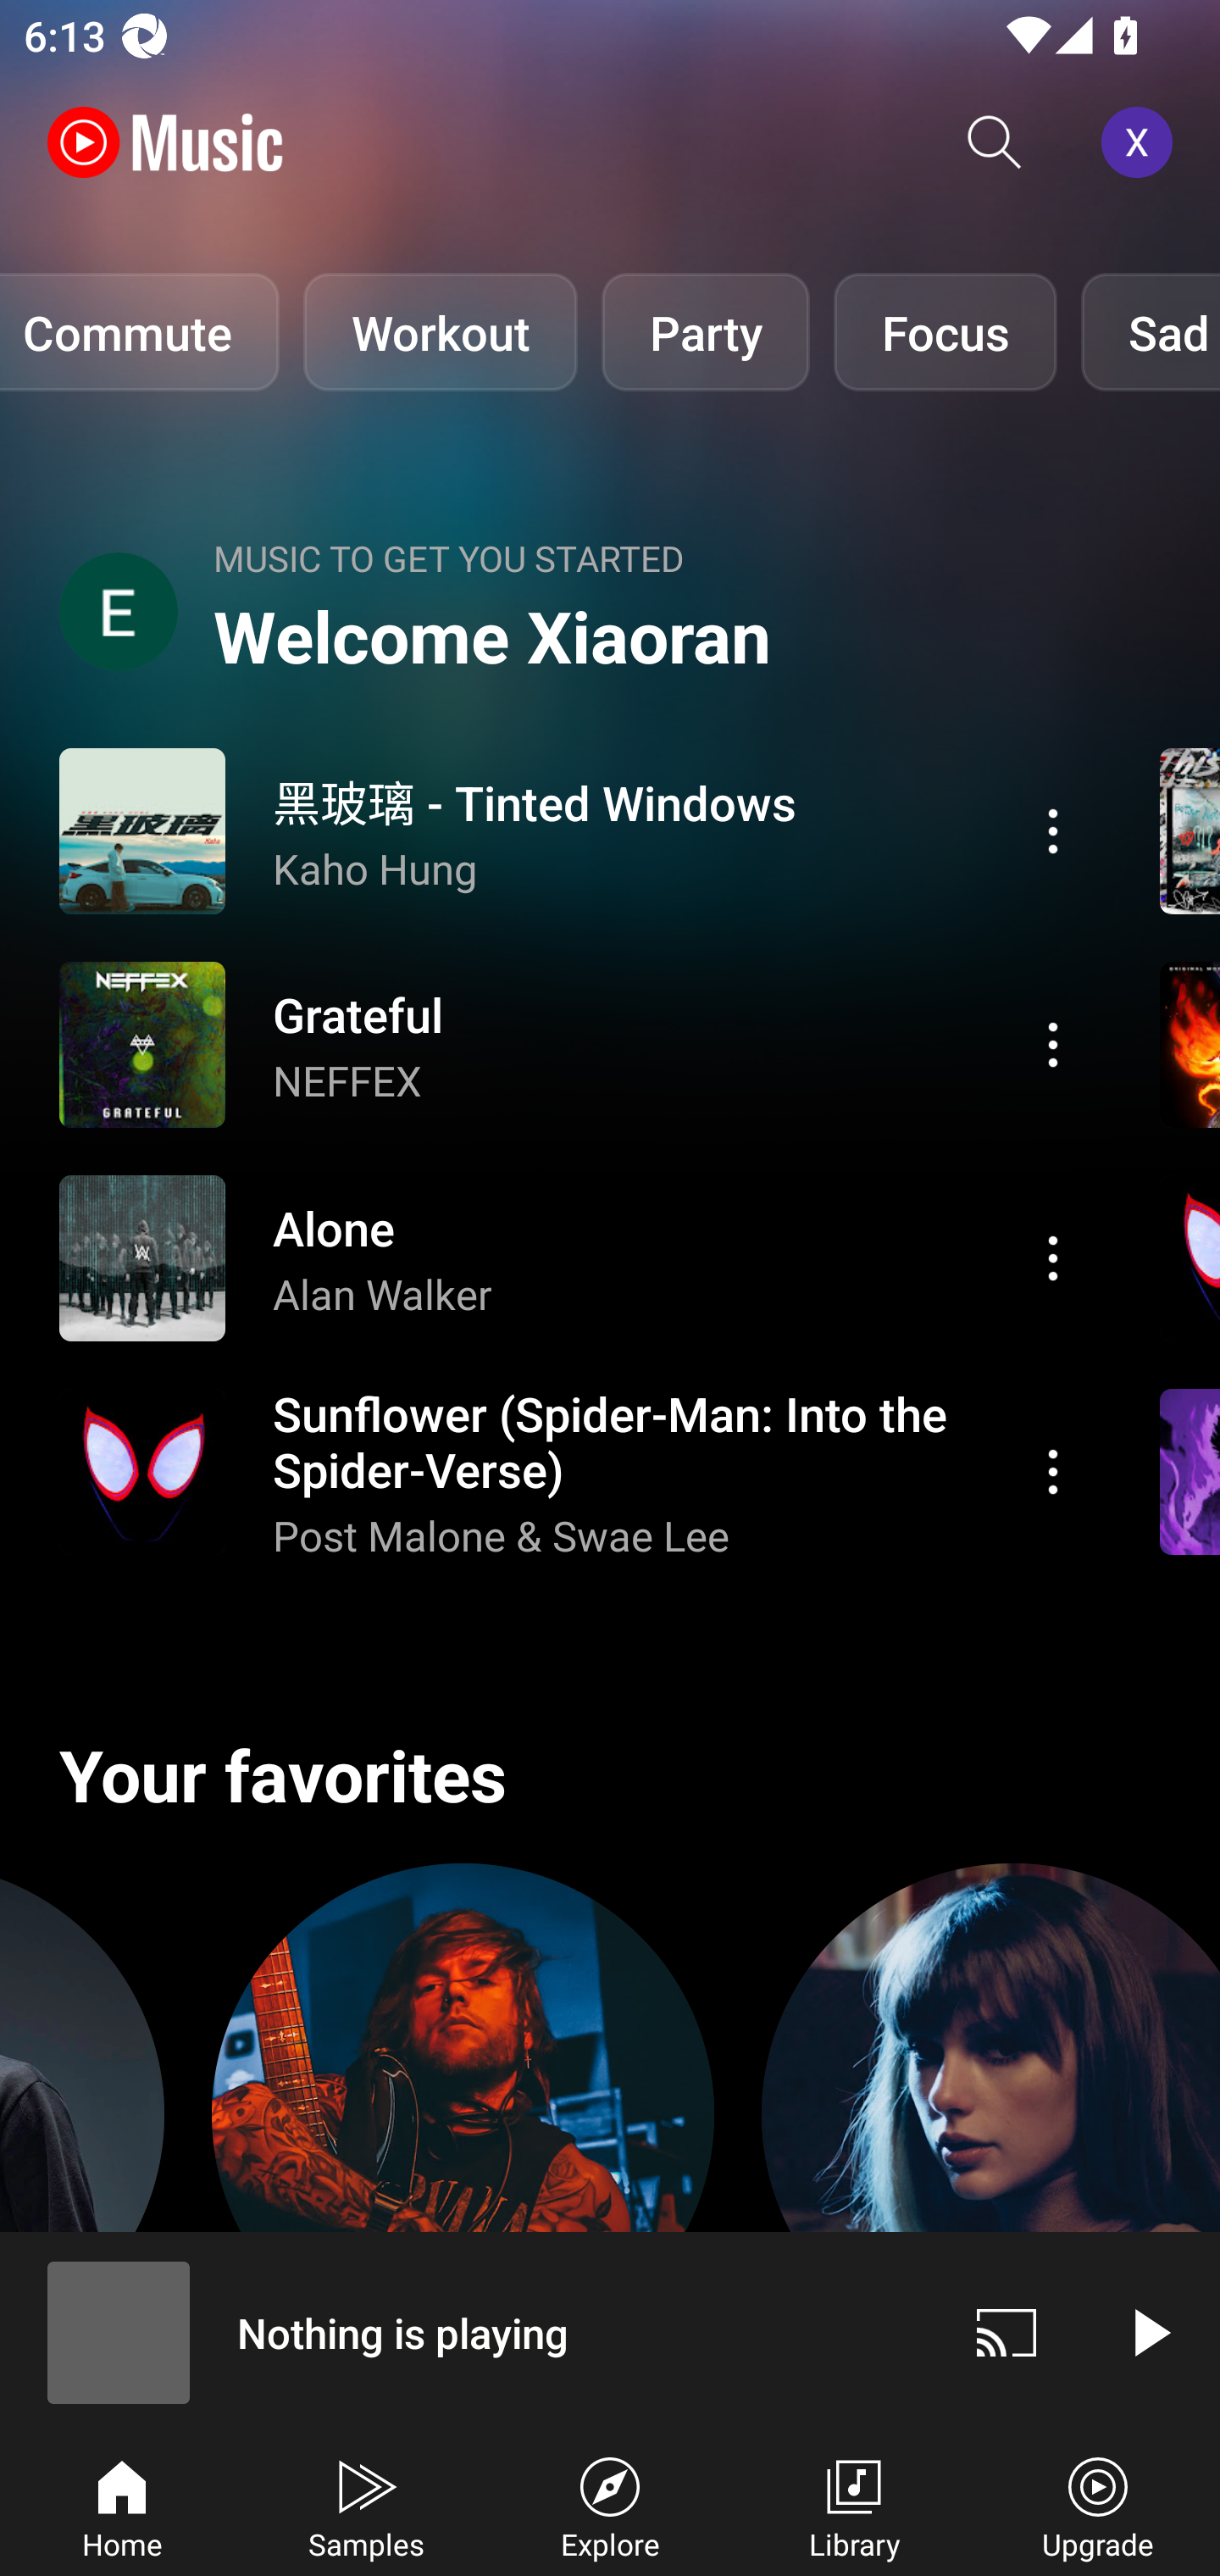 The image size is (1220, 2576). I want to click on Action menu, so click(1053, 1044).